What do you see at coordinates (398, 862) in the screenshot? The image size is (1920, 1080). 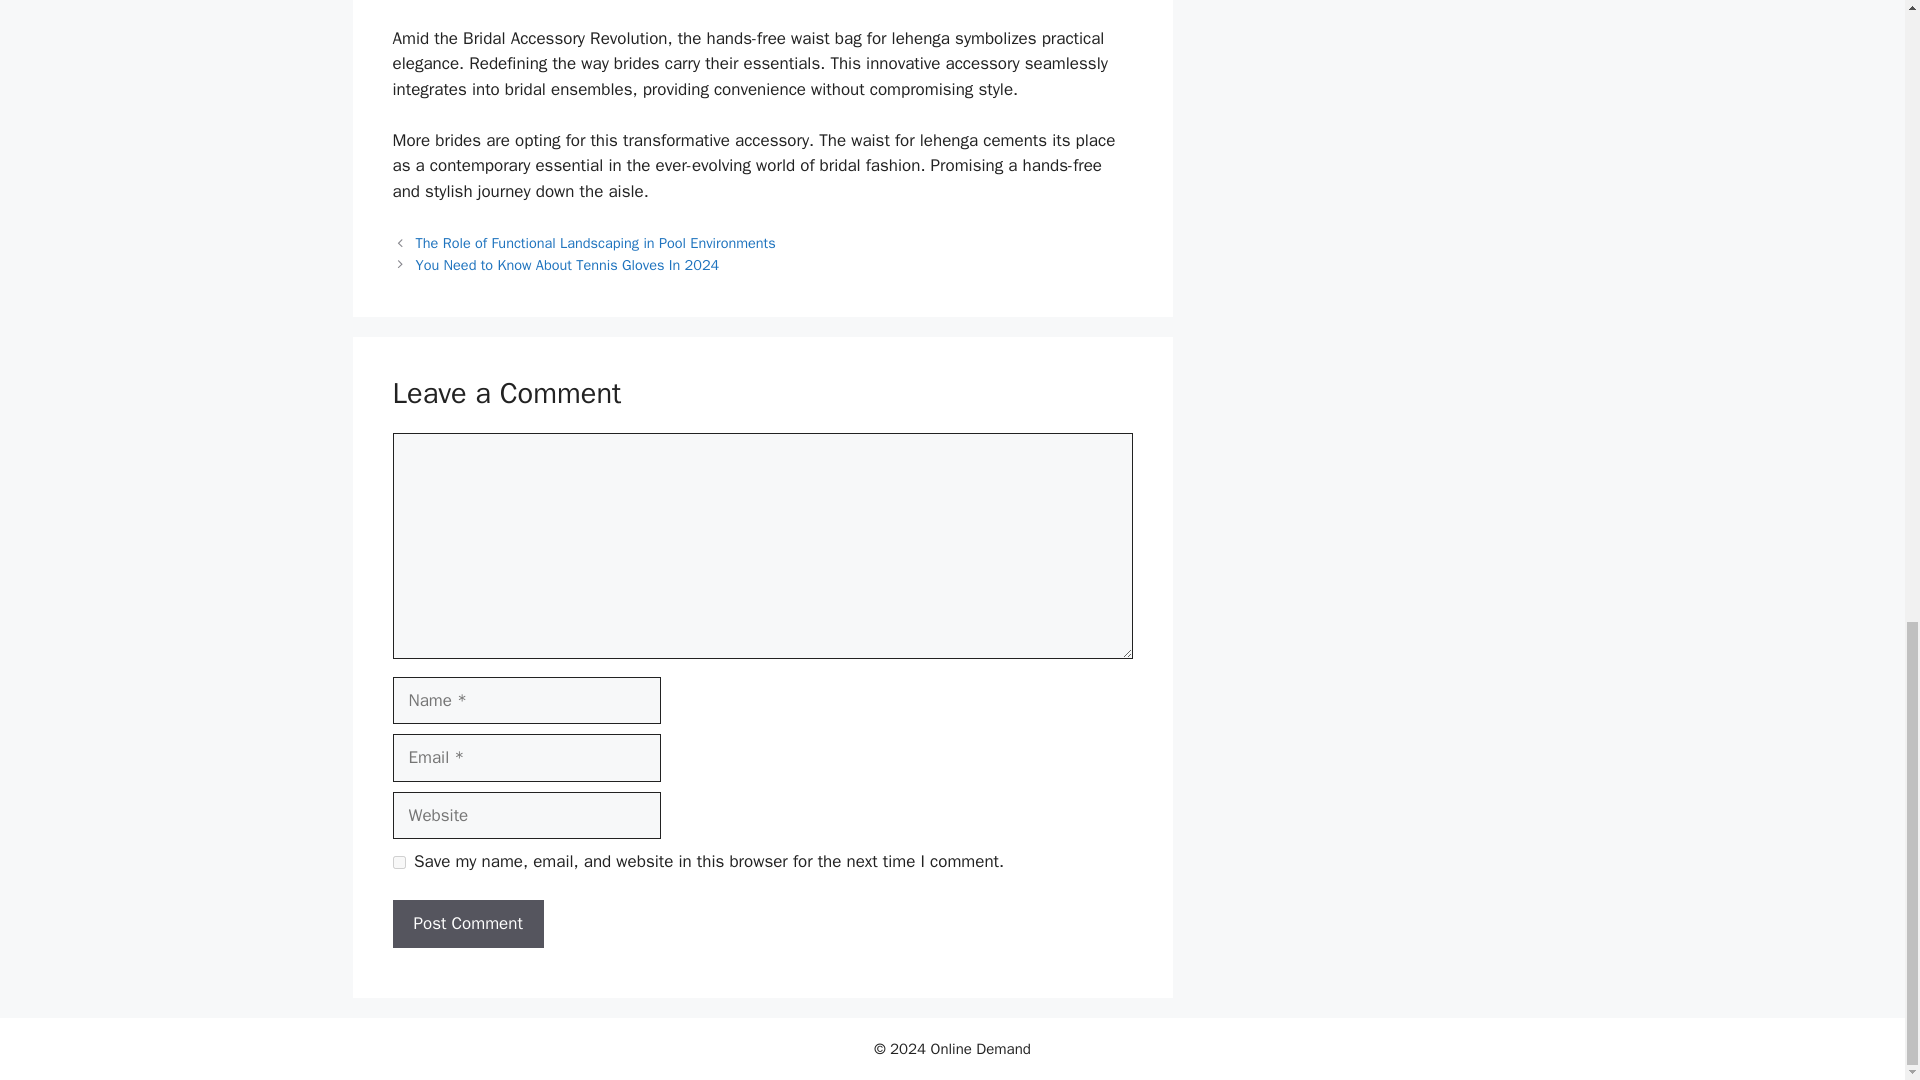 I see `yes` at bounding box center [398, 862].